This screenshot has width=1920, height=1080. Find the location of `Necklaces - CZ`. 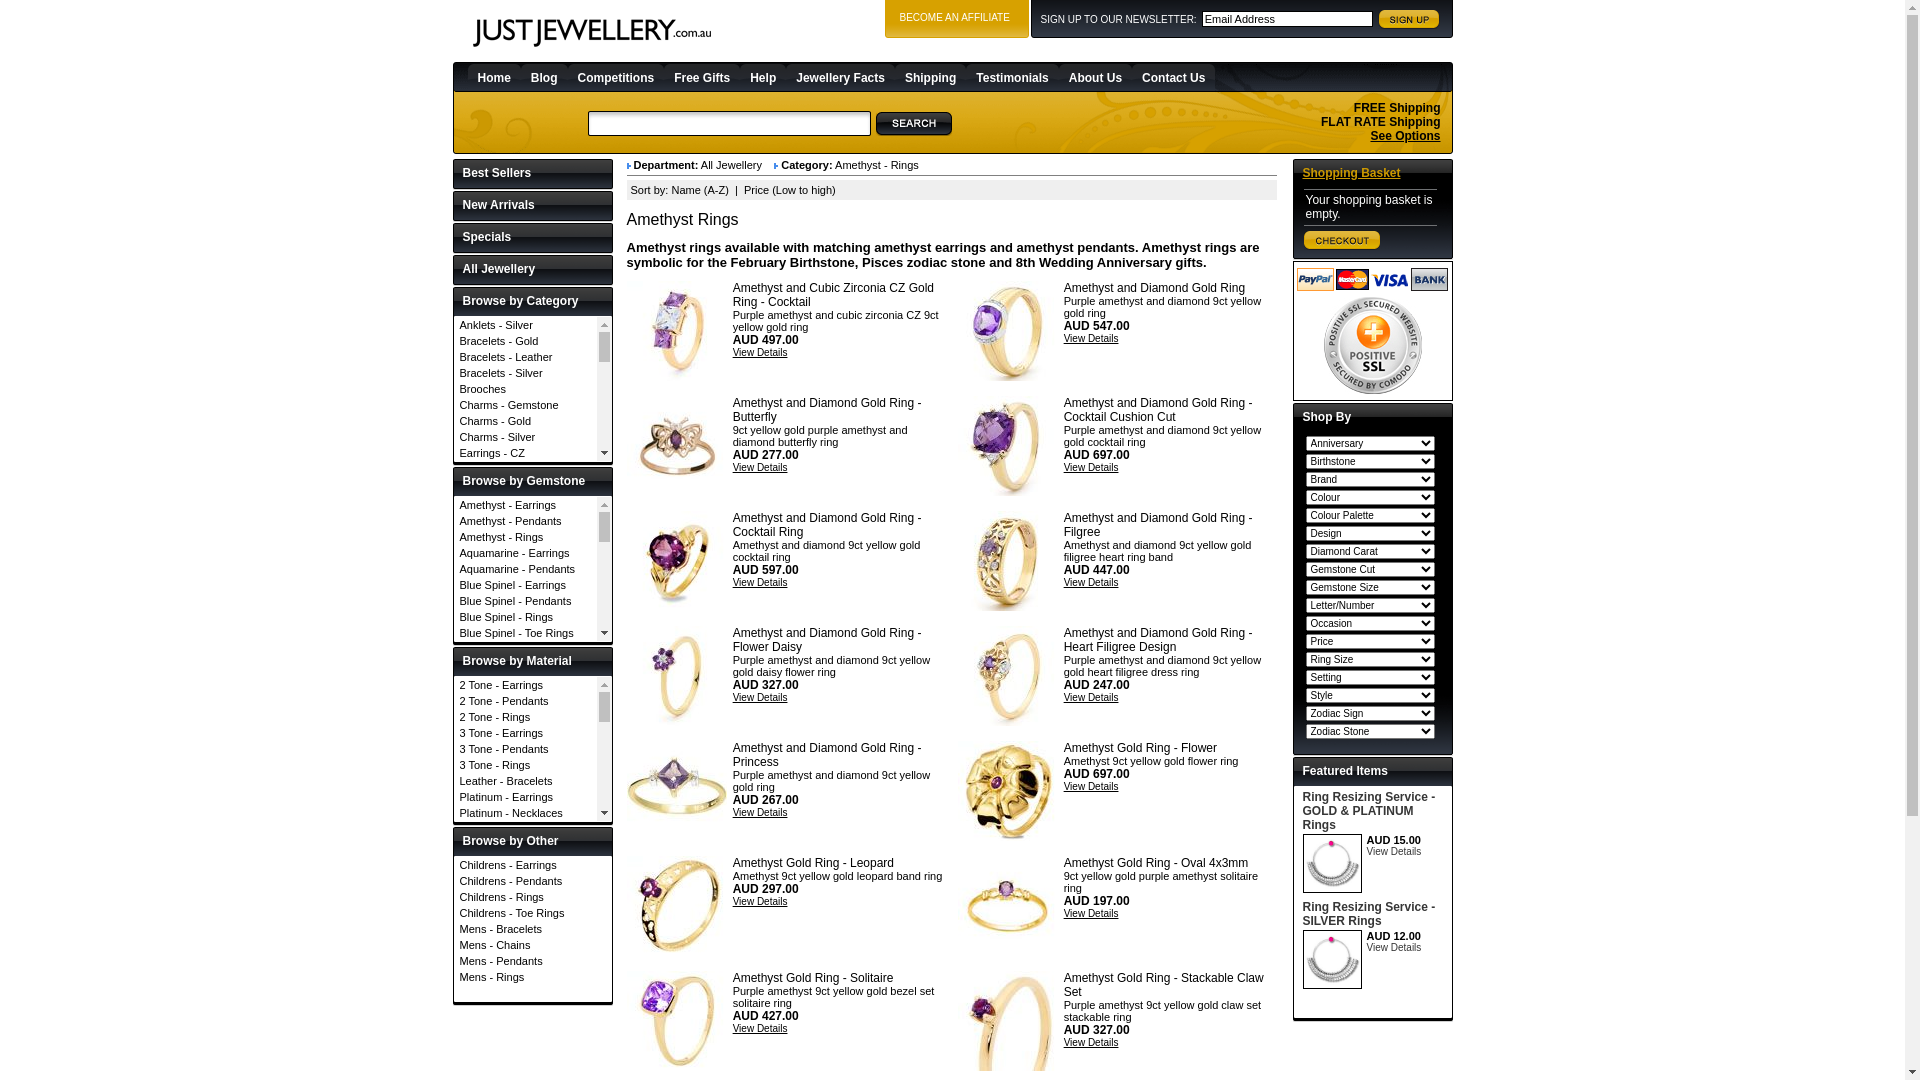

Necklaces - CZ is located at coordinates (526, 565).